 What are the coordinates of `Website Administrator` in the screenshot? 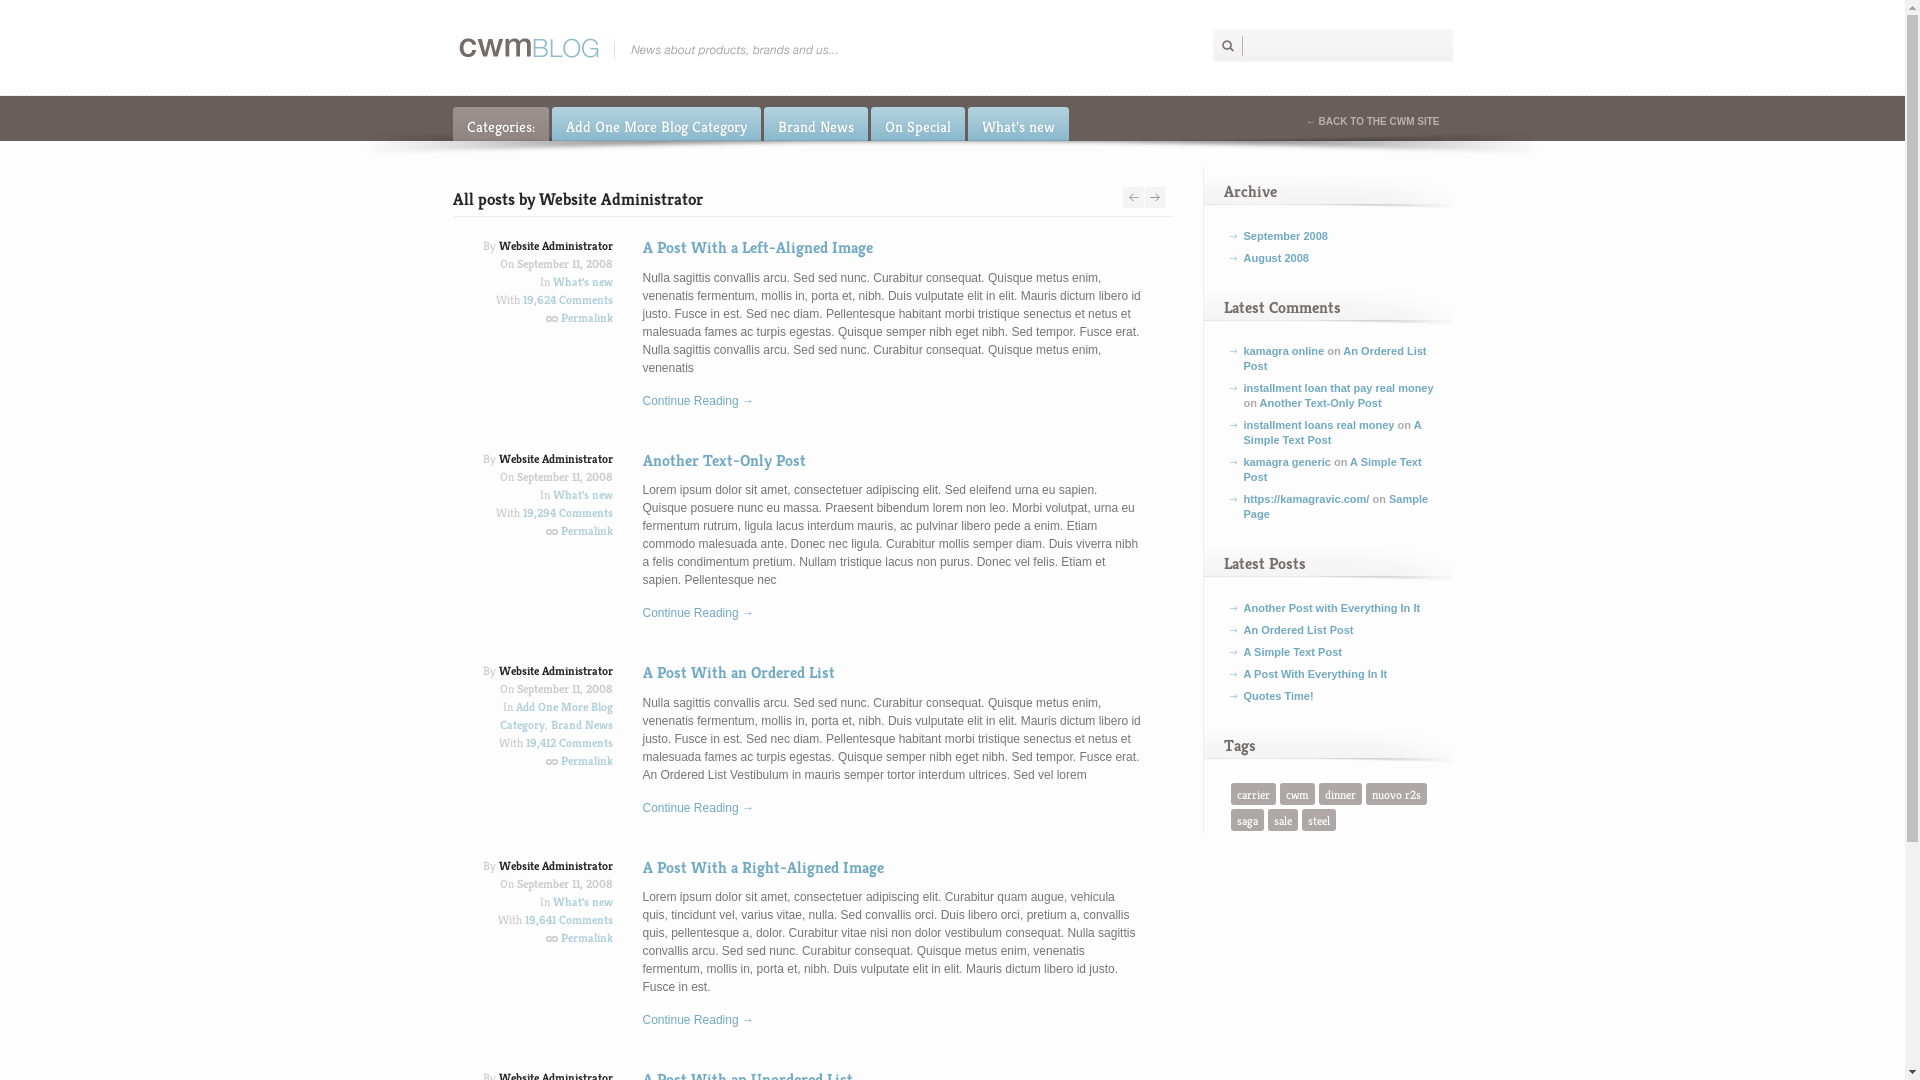 It's located at (555, 458).